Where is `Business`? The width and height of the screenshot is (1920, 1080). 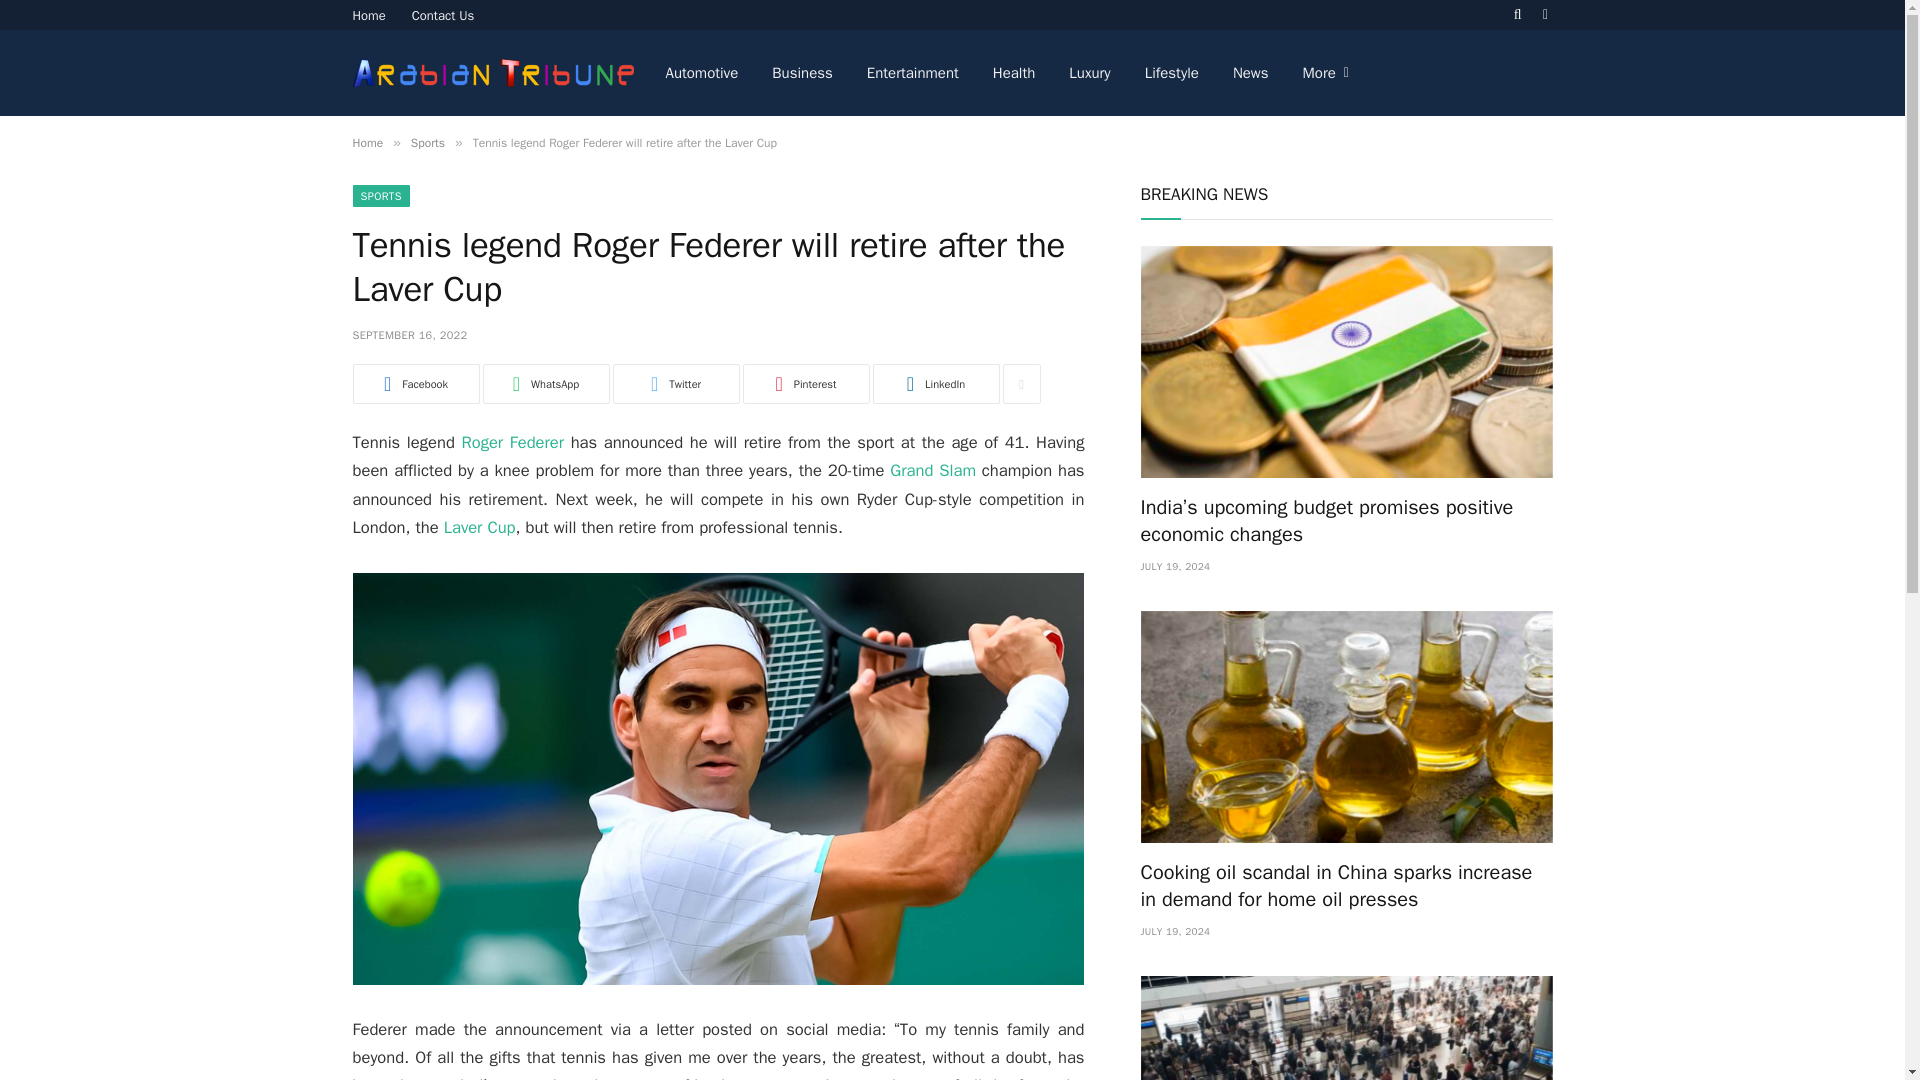
Business is located at coordinates (802, 72).